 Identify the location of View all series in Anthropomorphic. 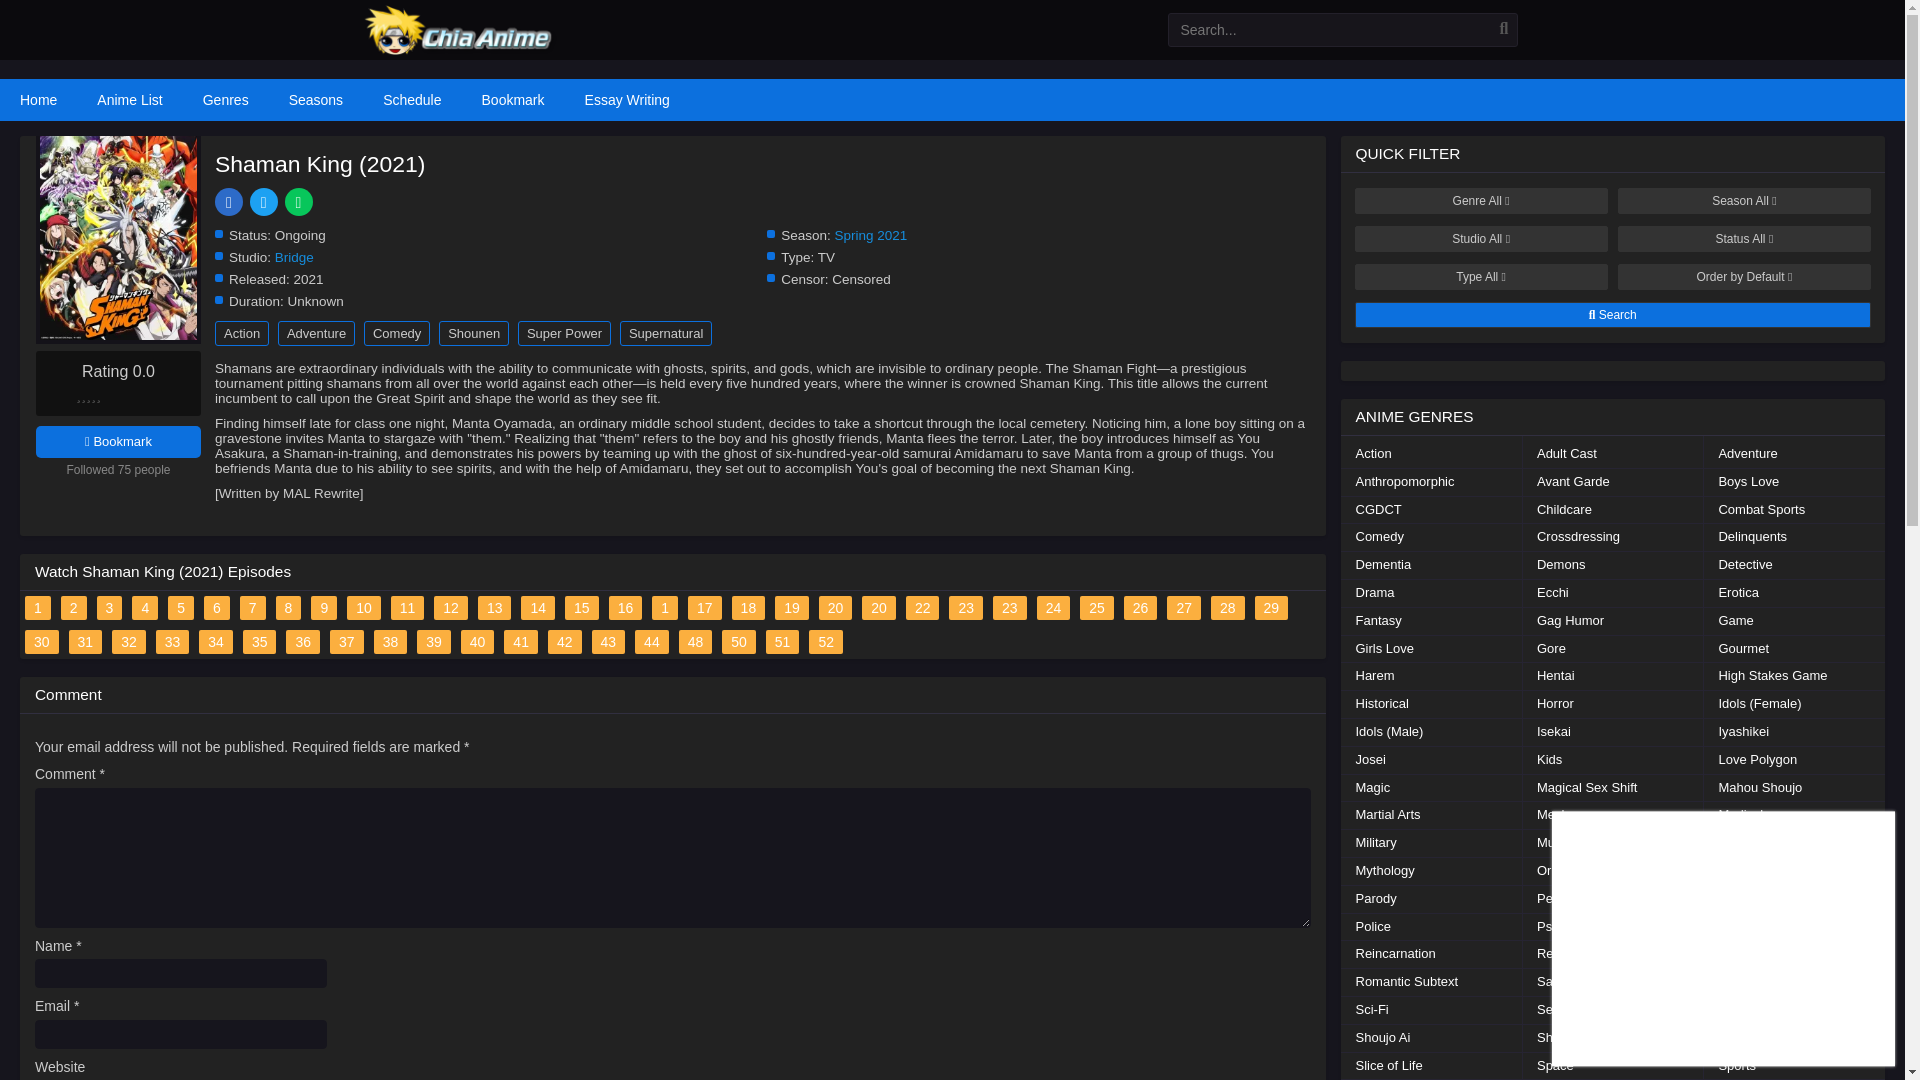
(1404, 482).